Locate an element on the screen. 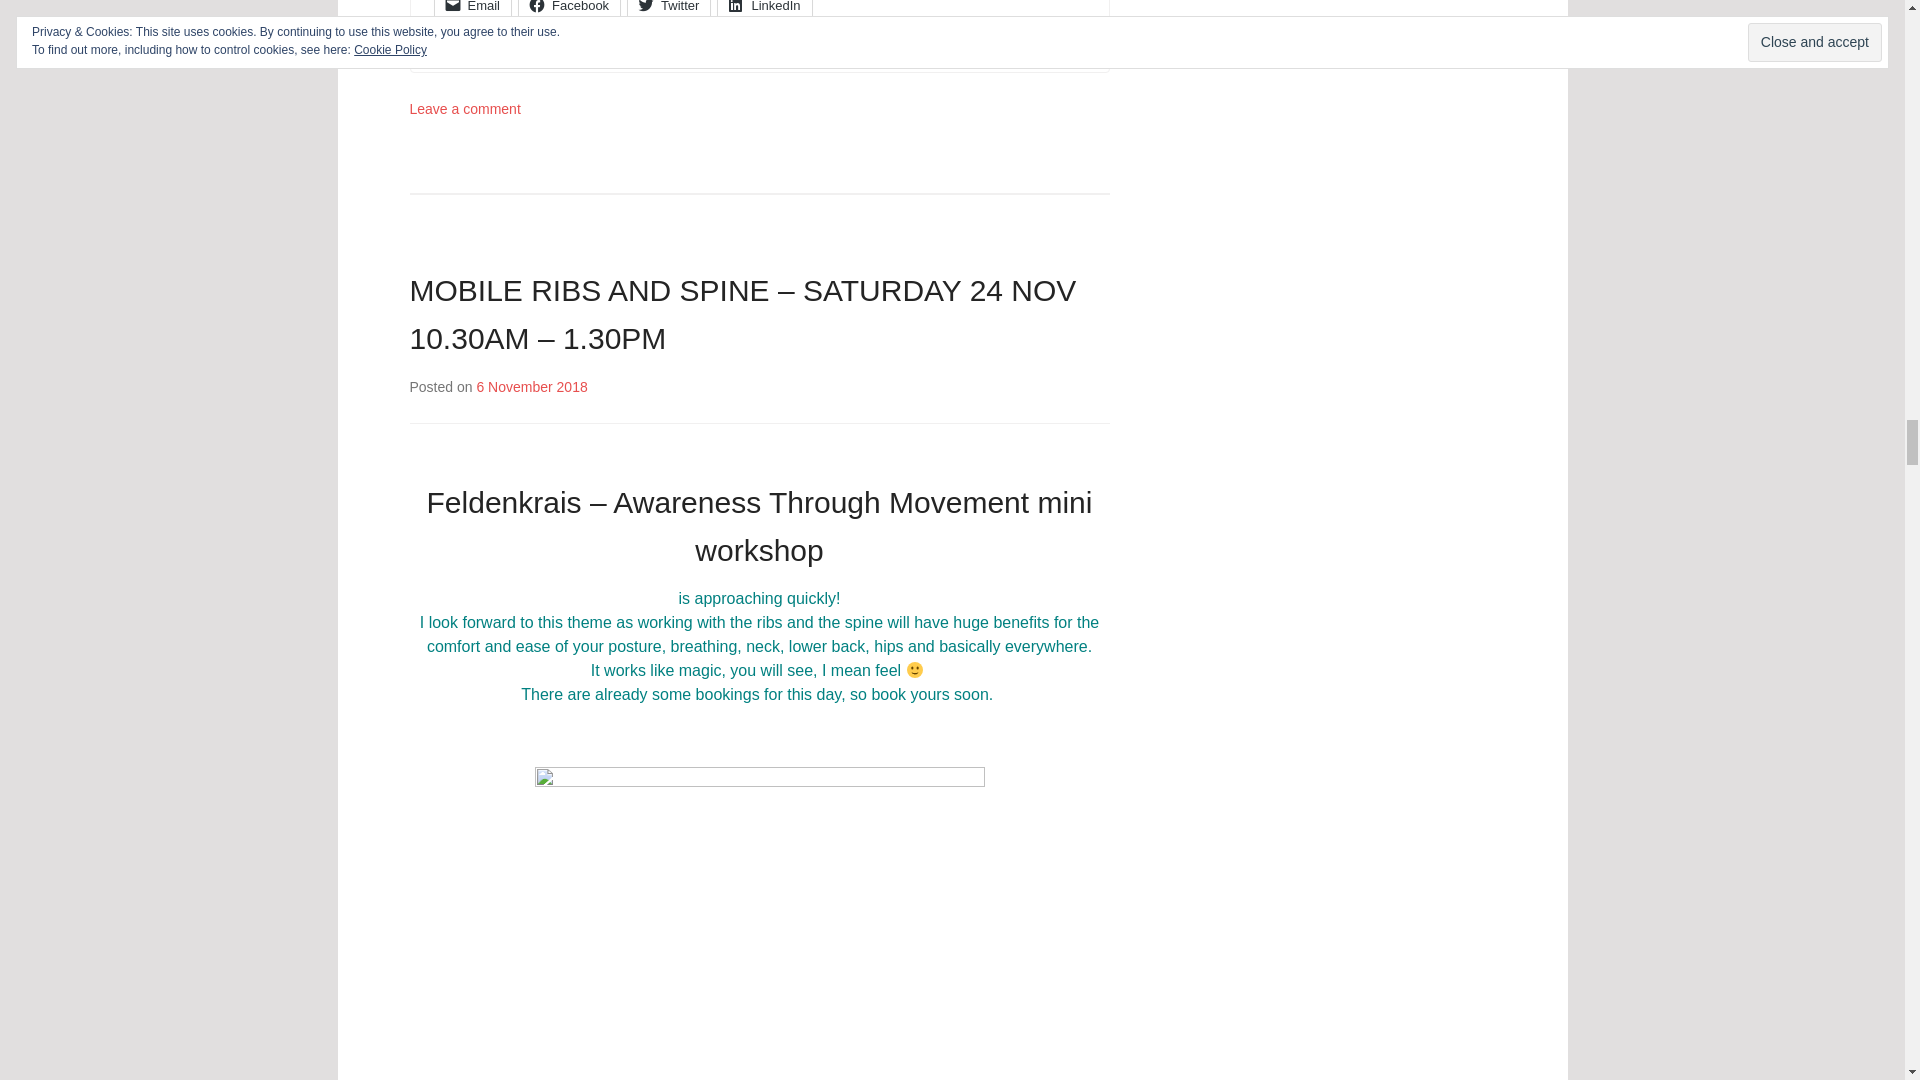  Click to share on LinkedIn is located at coordinates (764, 10).